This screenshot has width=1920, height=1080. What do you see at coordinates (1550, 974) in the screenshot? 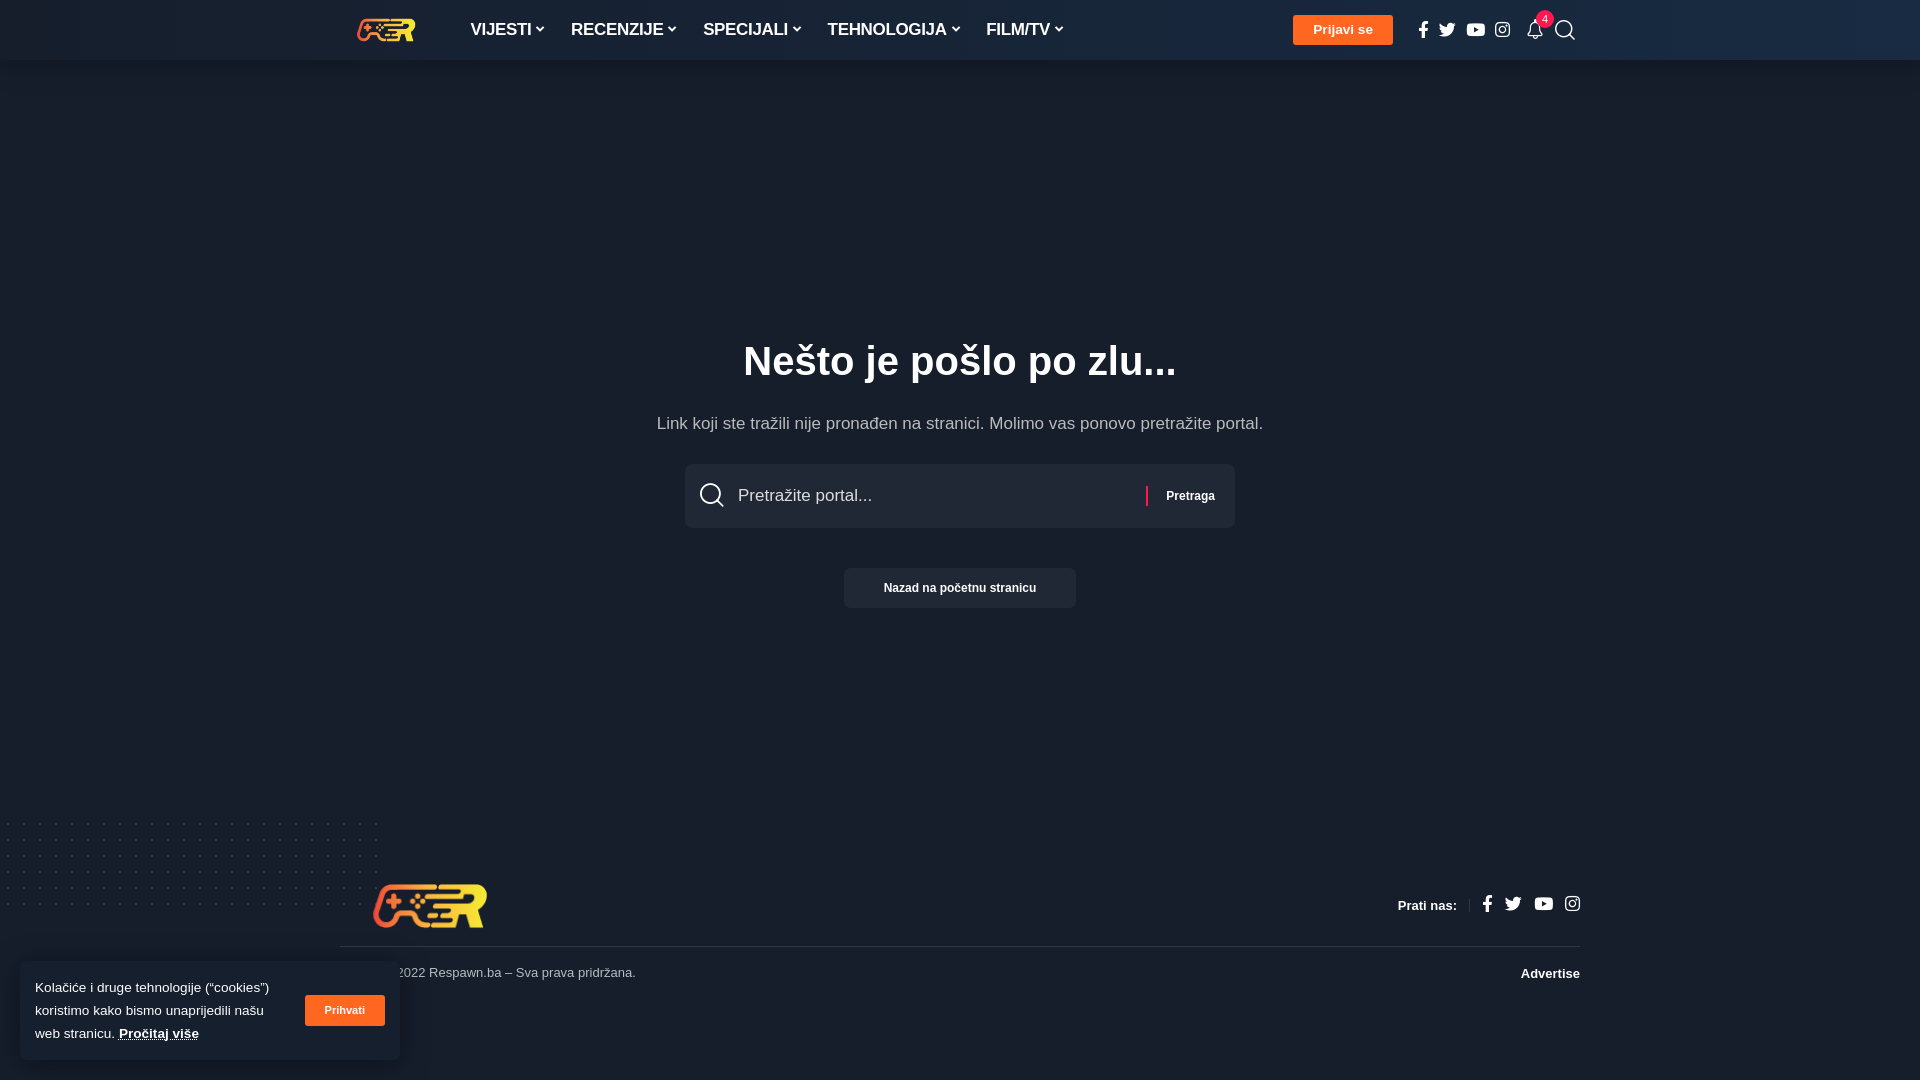
I see `Advertise` at bounding box center [1550, 974].